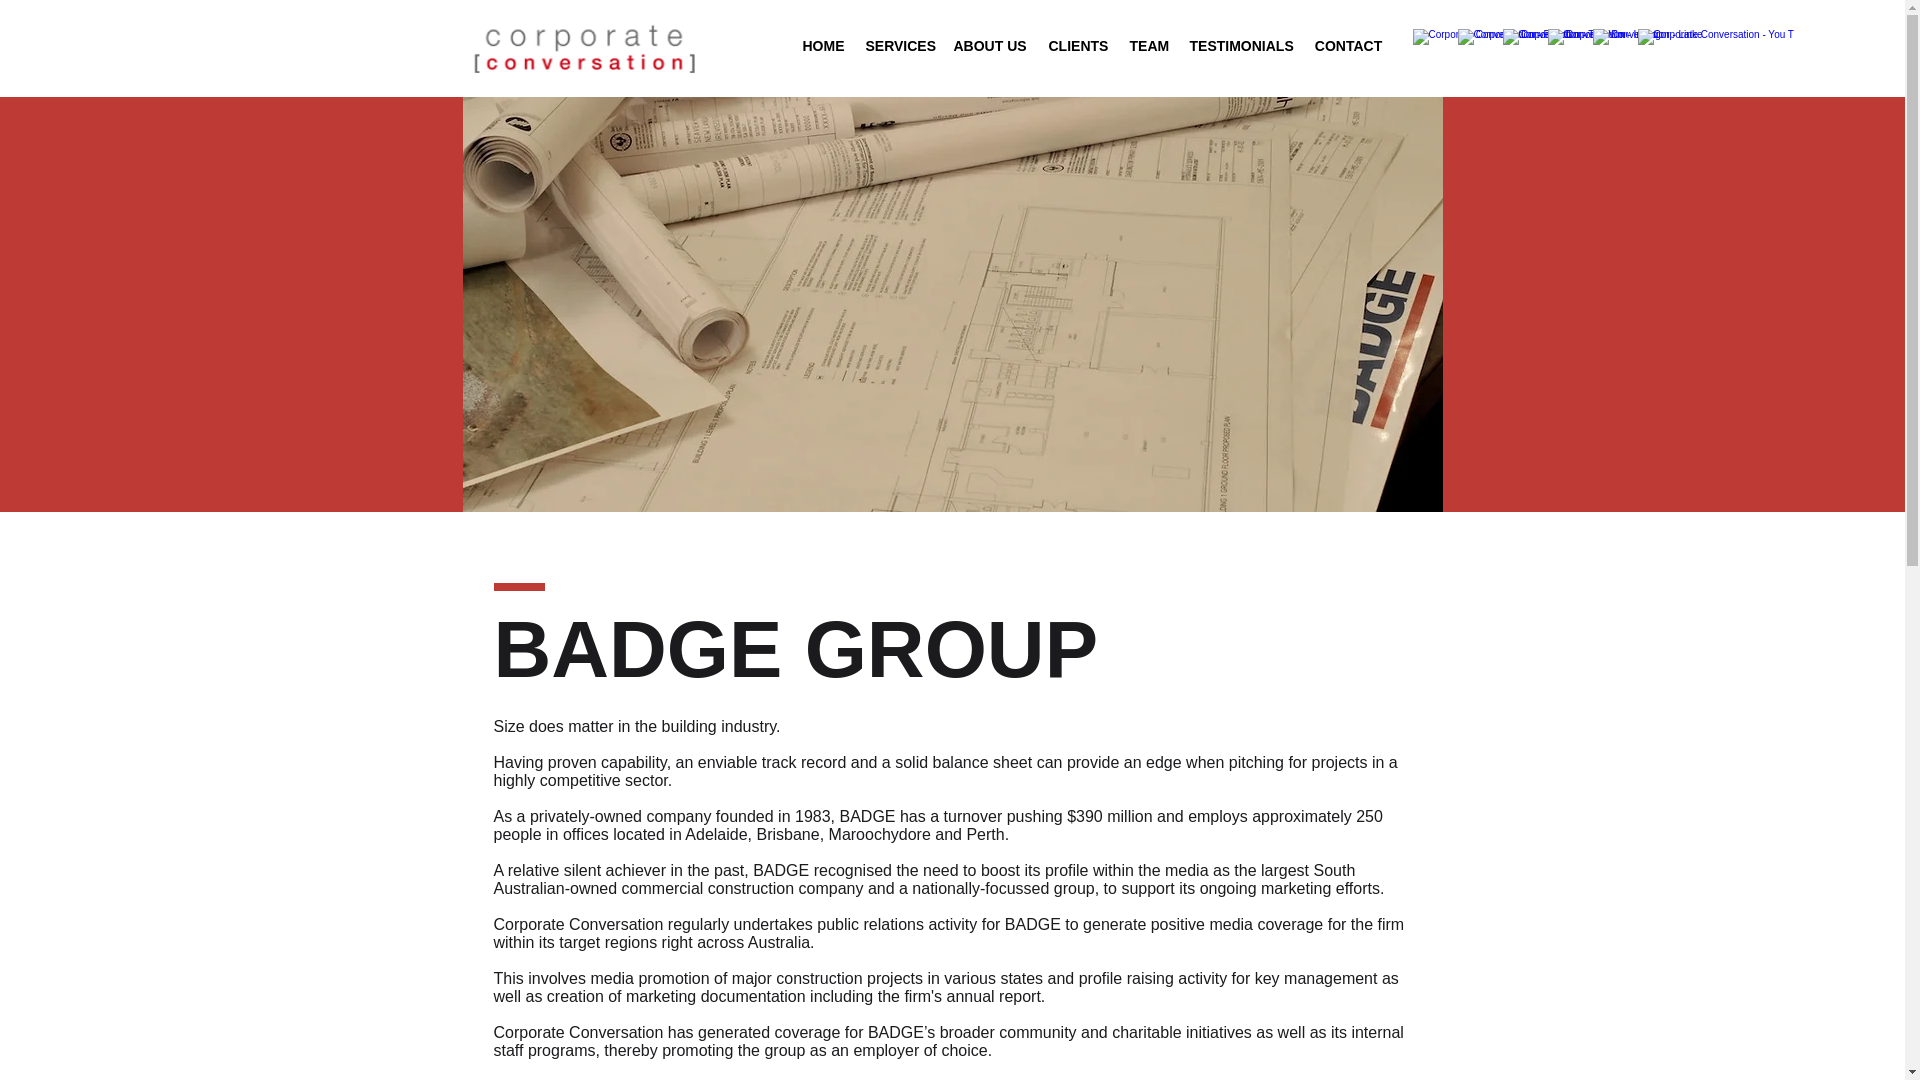 The width and height of the screenshot is (1920, 1080). Describe the element at coordinates (898, 46) in the screenshot. I see `SERVICES` at that location.